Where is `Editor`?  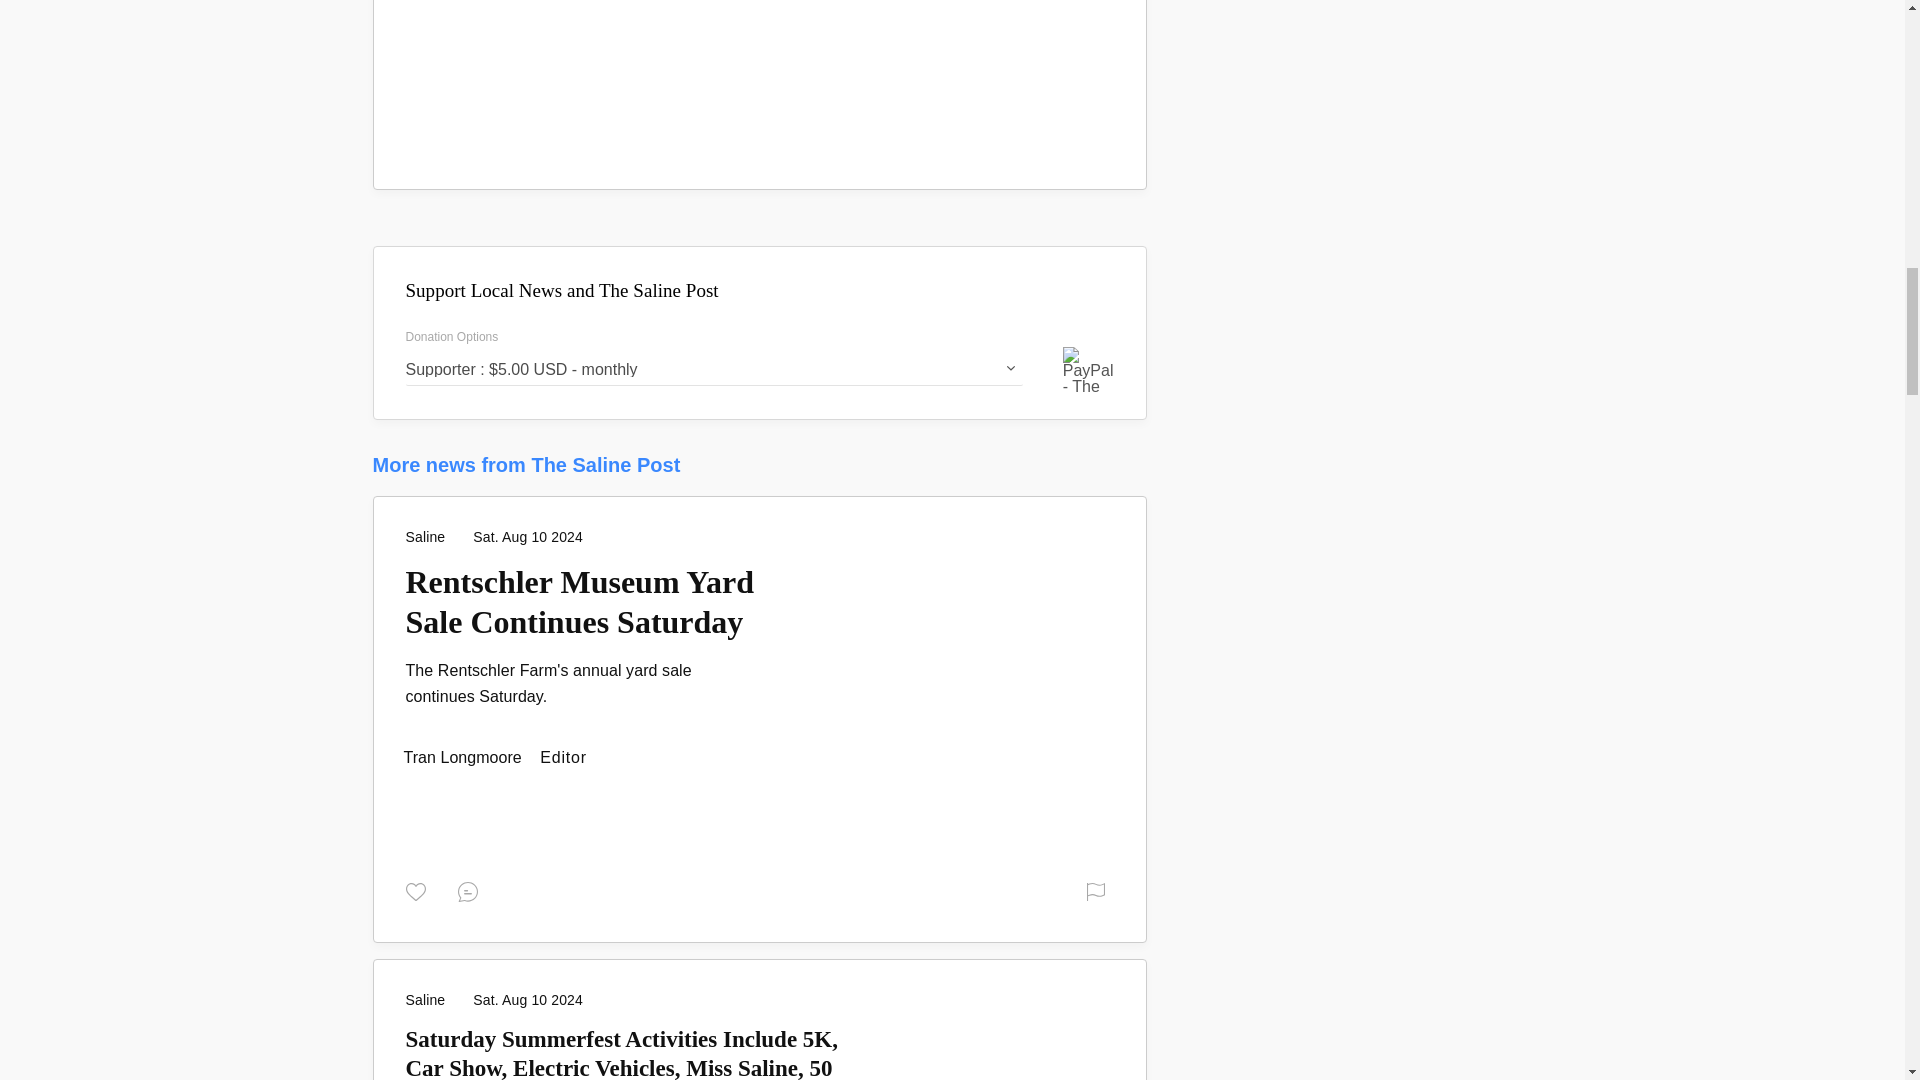 Editor is located at coordinates (464, 757).